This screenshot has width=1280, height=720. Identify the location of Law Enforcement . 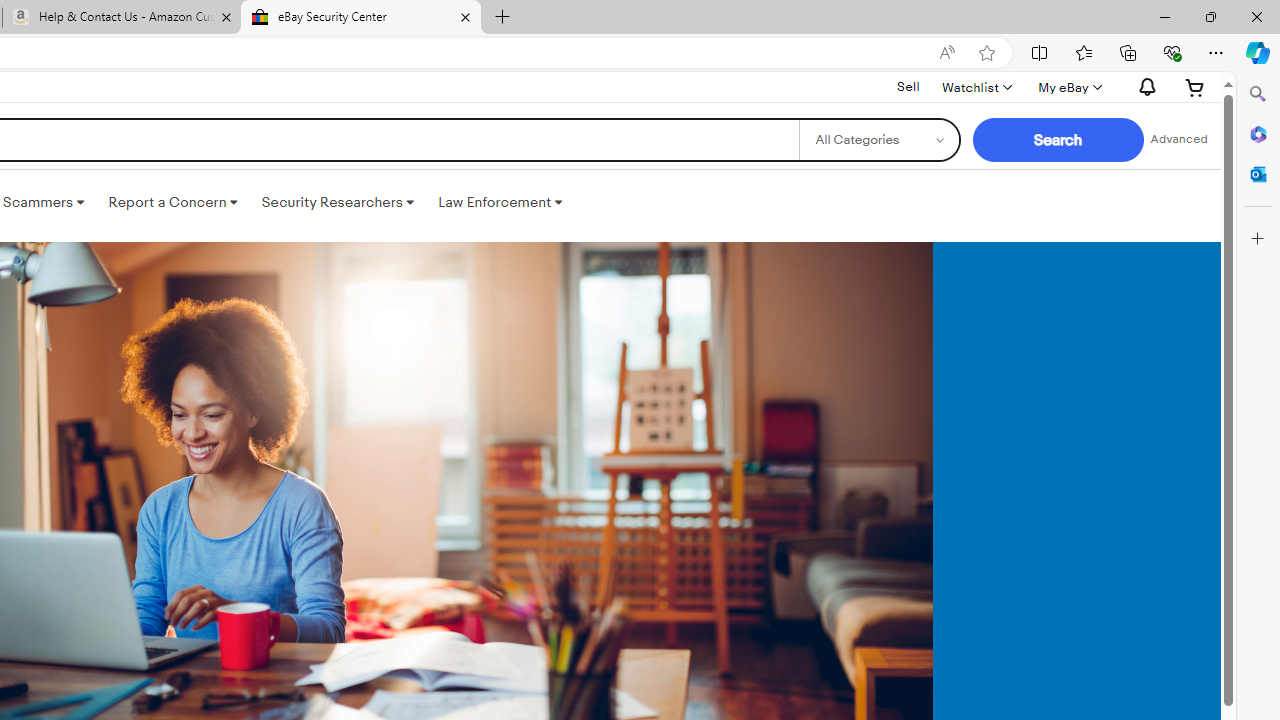
(500, 202).